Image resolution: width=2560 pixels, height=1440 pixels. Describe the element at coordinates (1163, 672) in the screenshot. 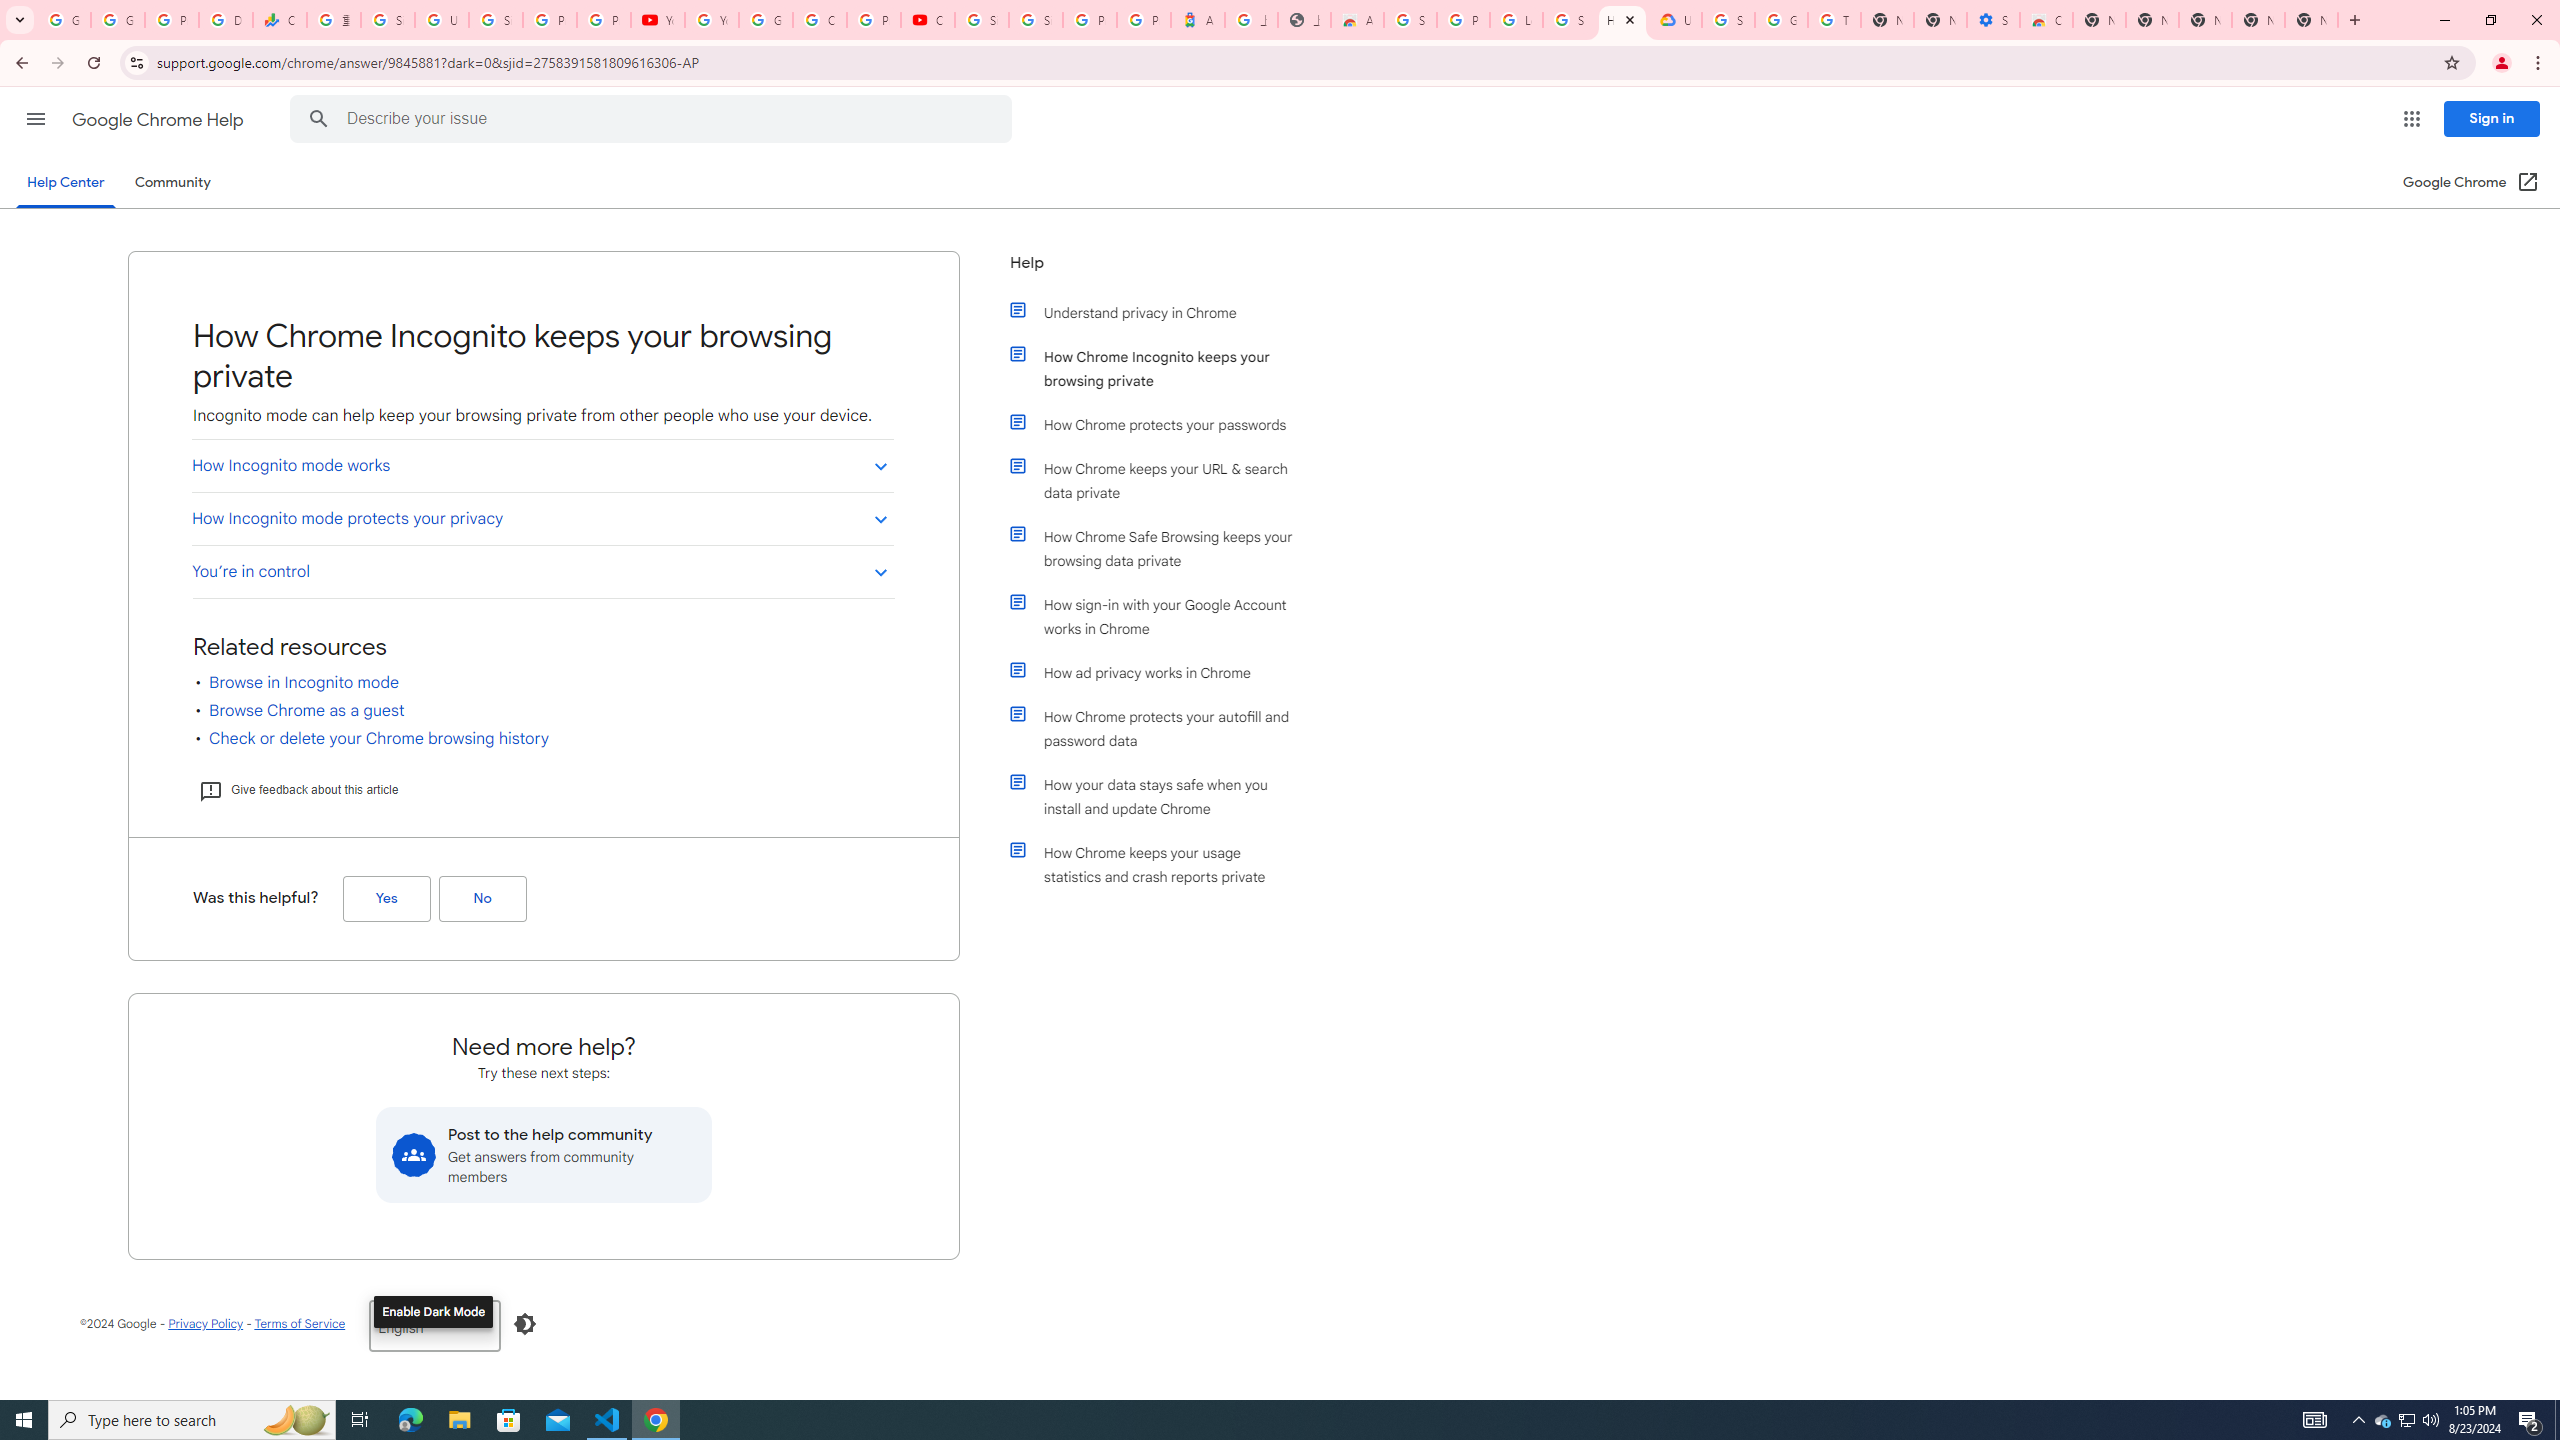

I see `How ad privacy works in Chrome` at that location.